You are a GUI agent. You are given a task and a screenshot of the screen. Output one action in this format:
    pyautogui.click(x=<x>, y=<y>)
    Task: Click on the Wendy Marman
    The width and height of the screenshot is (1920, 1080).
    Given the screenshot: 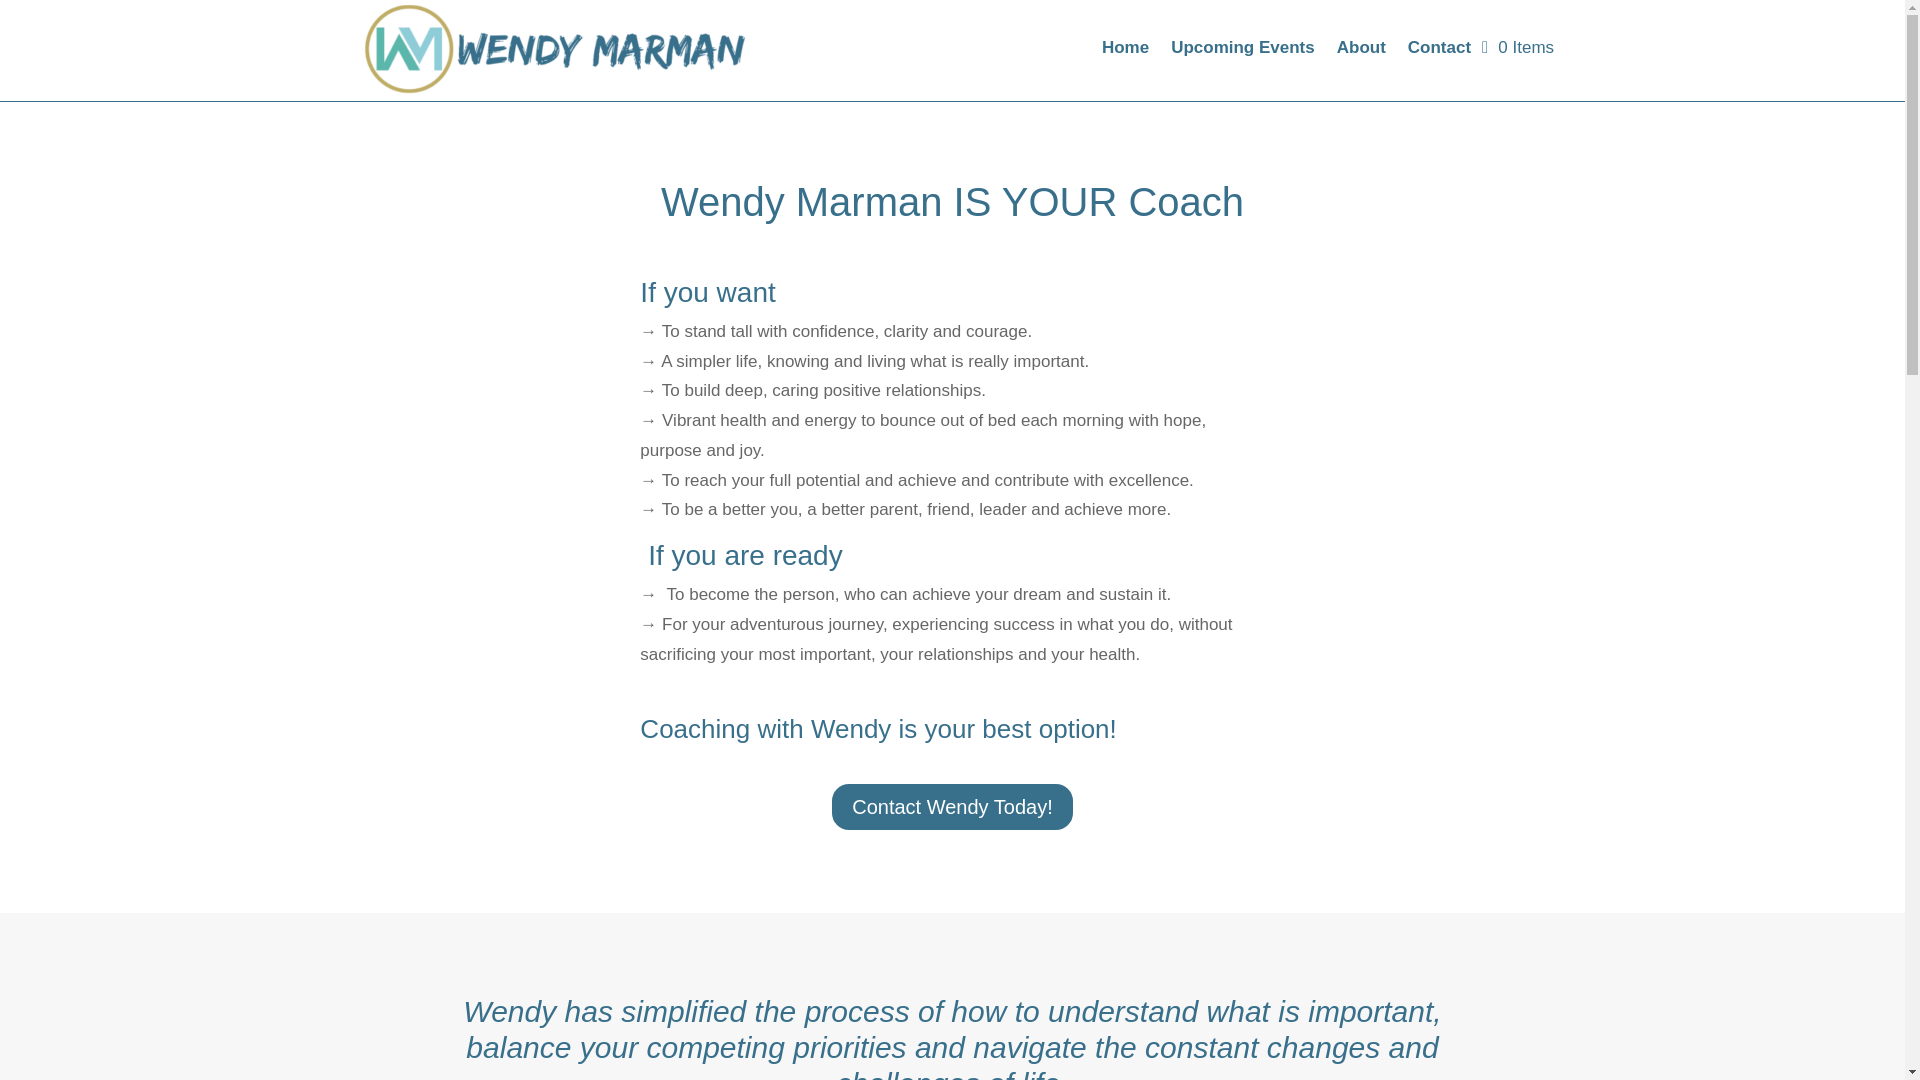 What is the action you would take?
    pyautogui.click(x=550, y=51)
    